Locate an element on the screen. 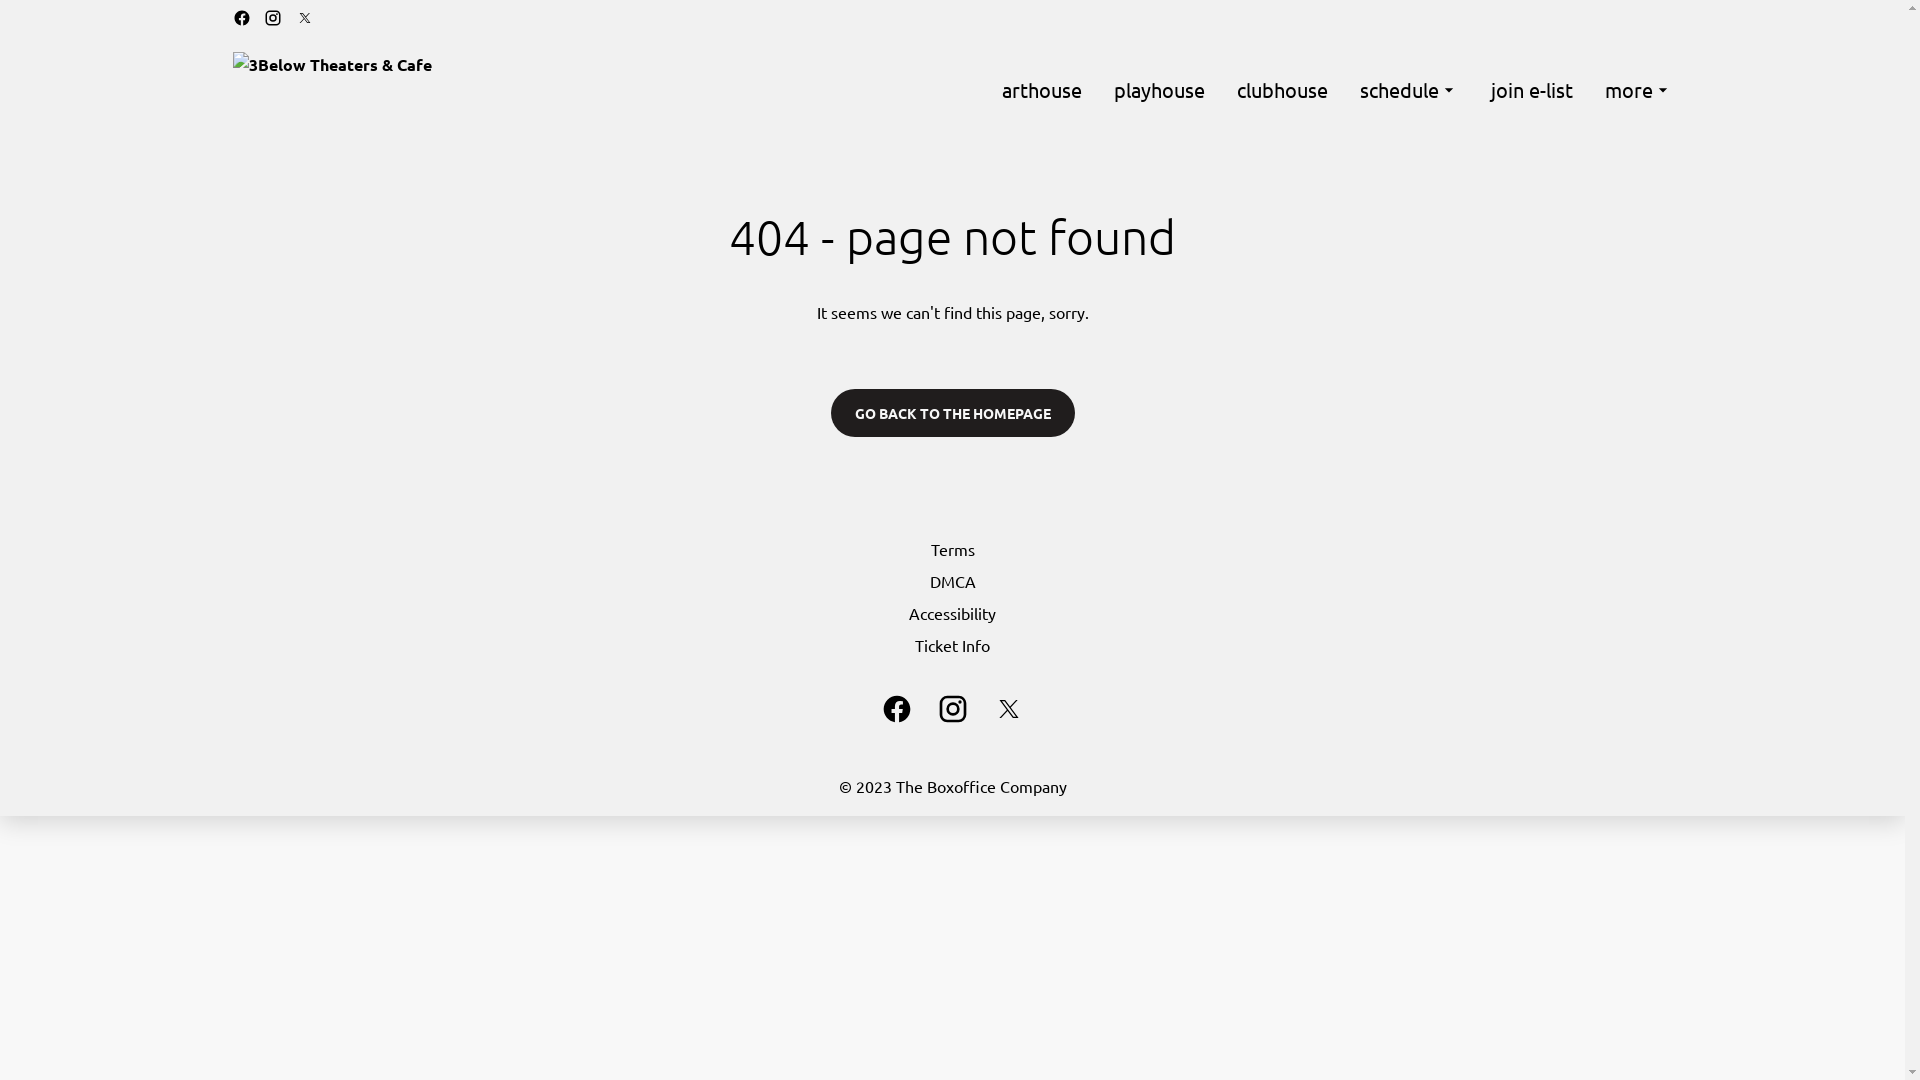 The image size is (1920, 1080). schedule is located at coordinates (1410, 90).